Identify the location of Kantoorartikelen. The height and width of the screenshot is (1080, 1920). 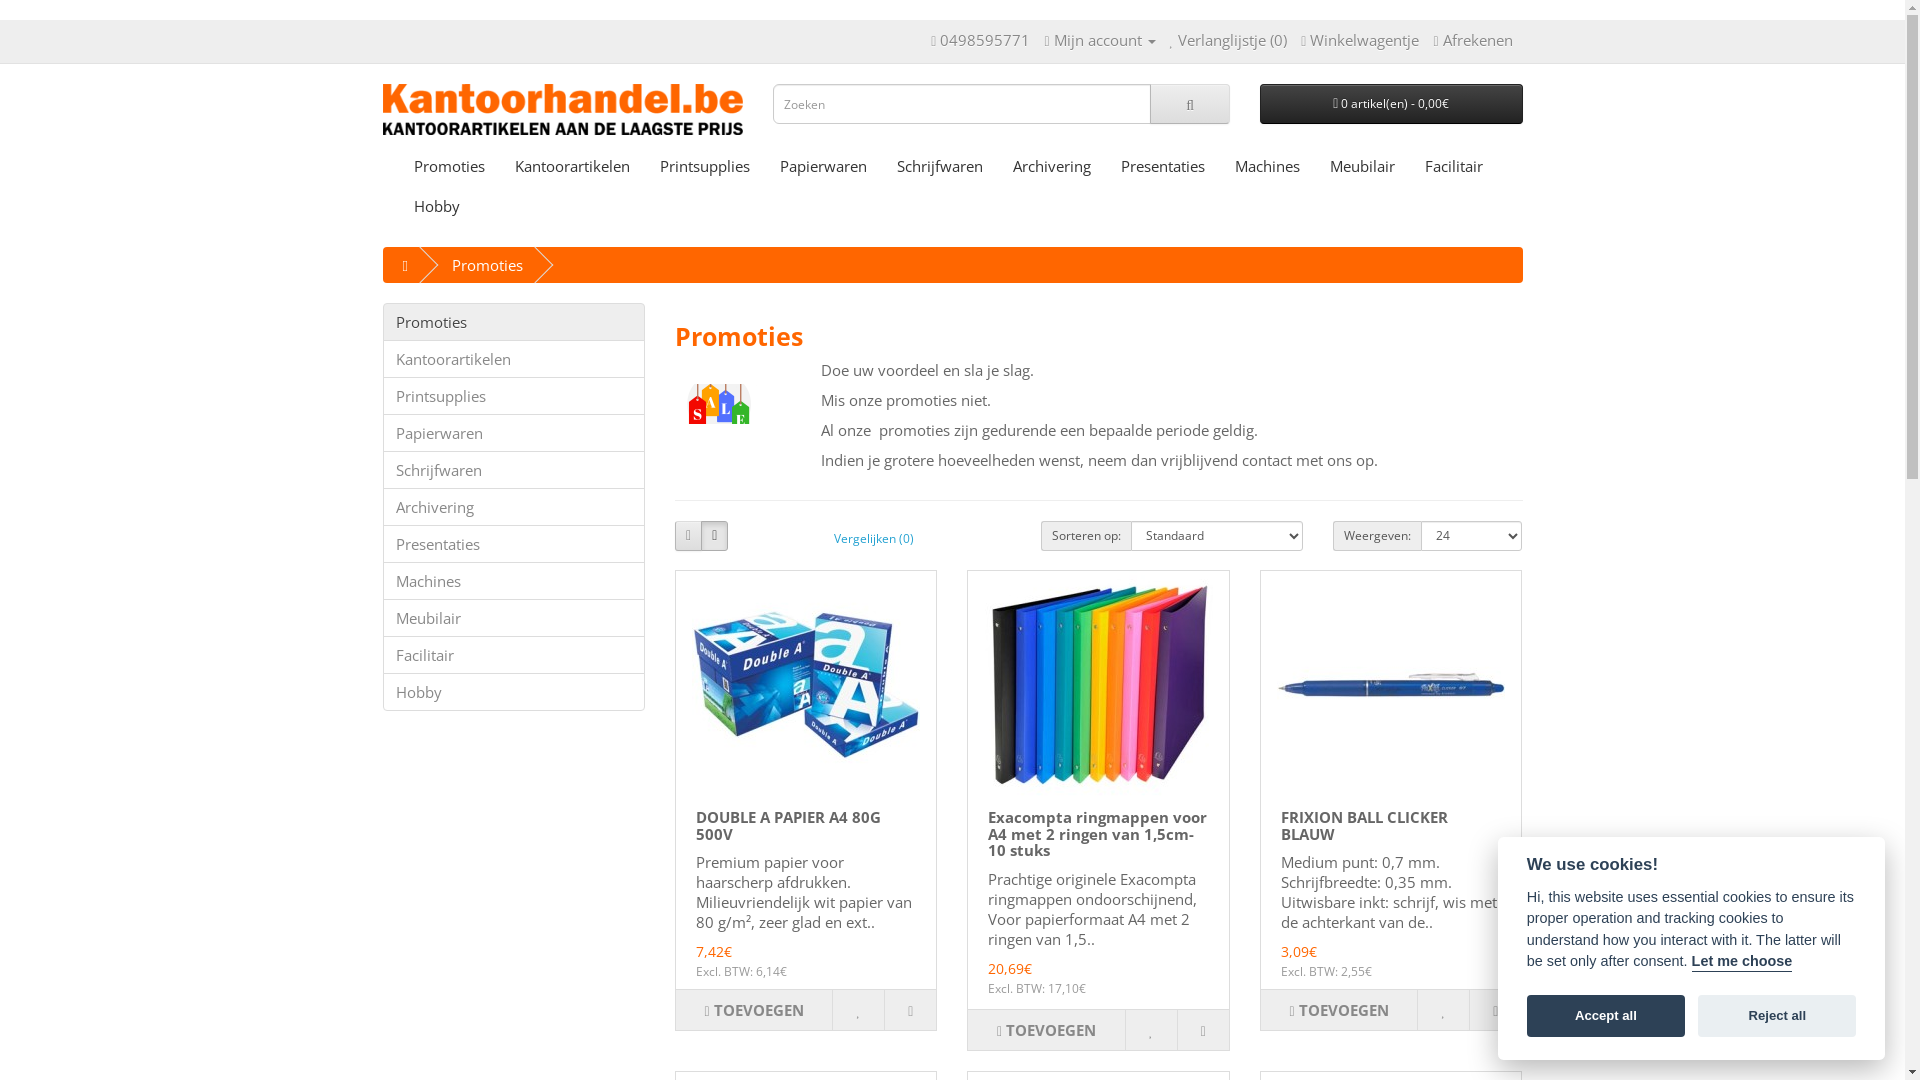
(514, 359).